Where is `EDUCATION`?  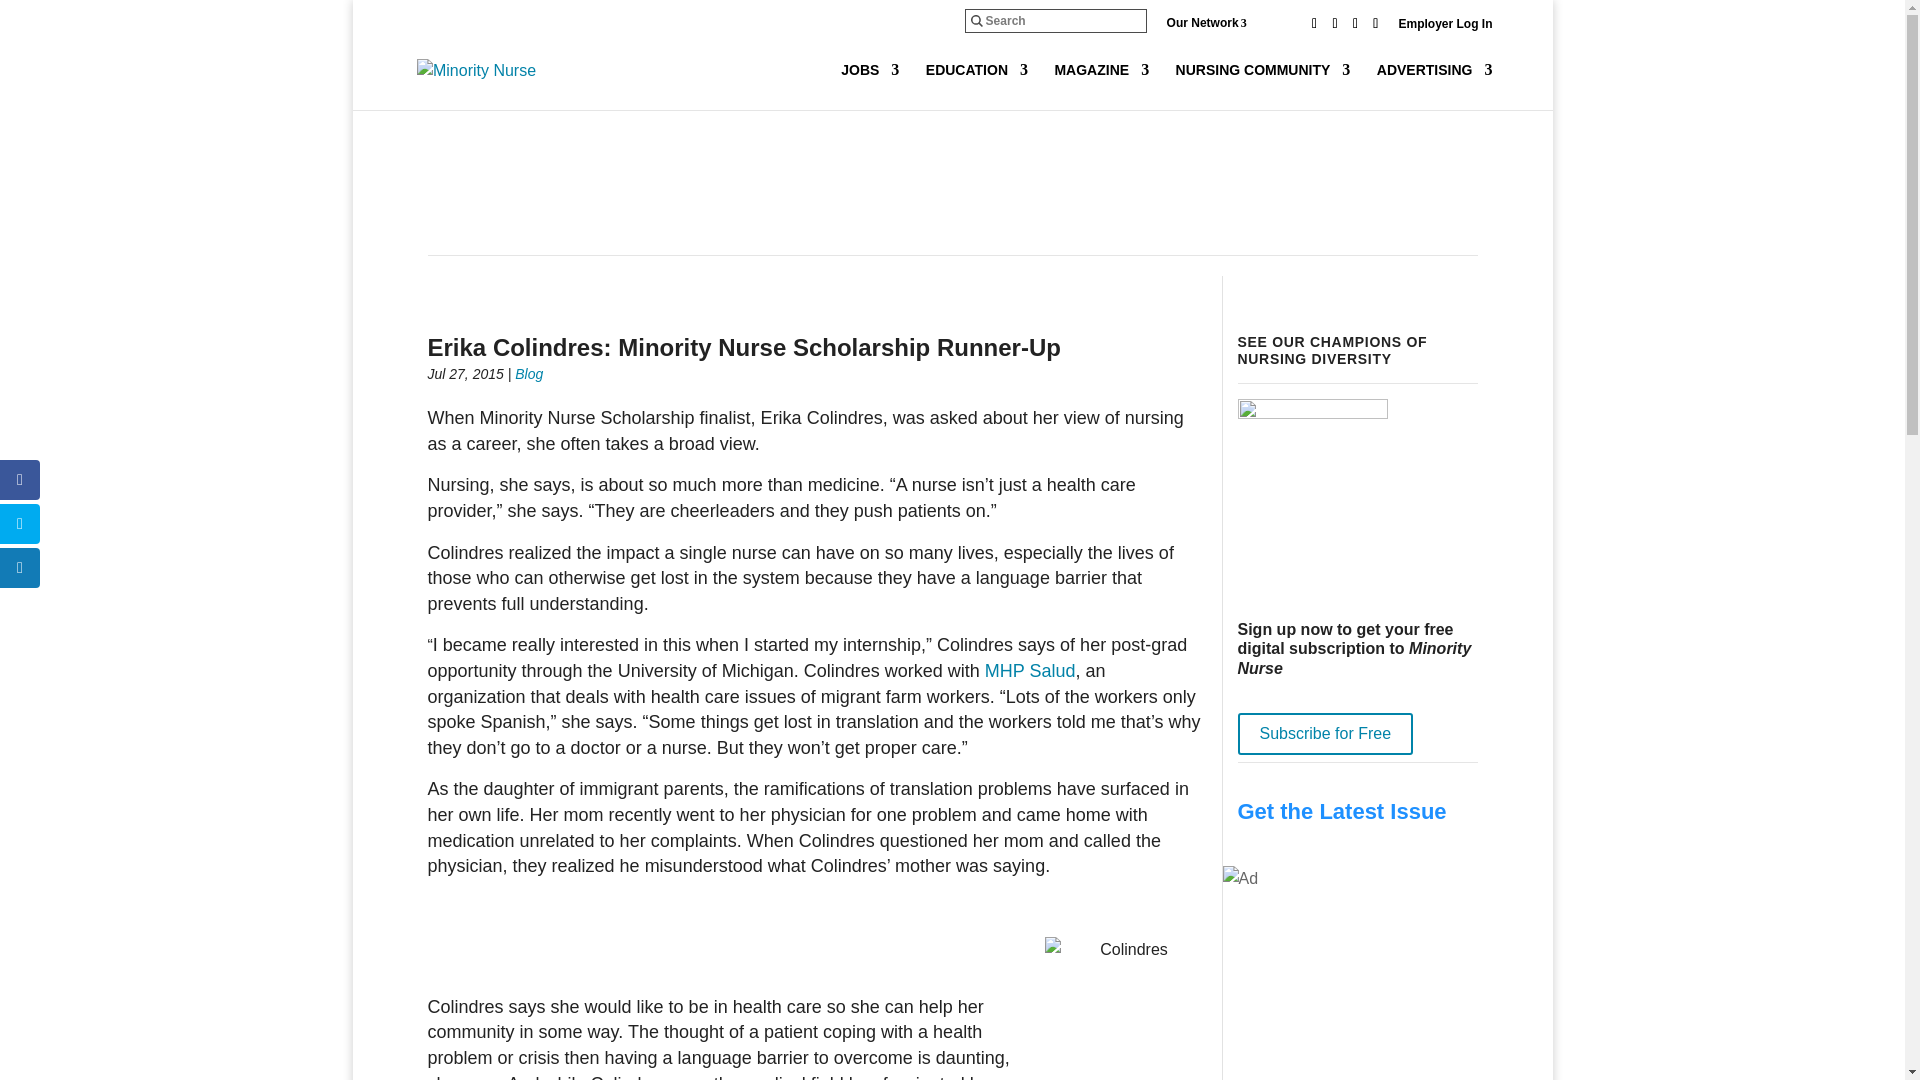 EDUCATION is located at coordinates (976, 86).